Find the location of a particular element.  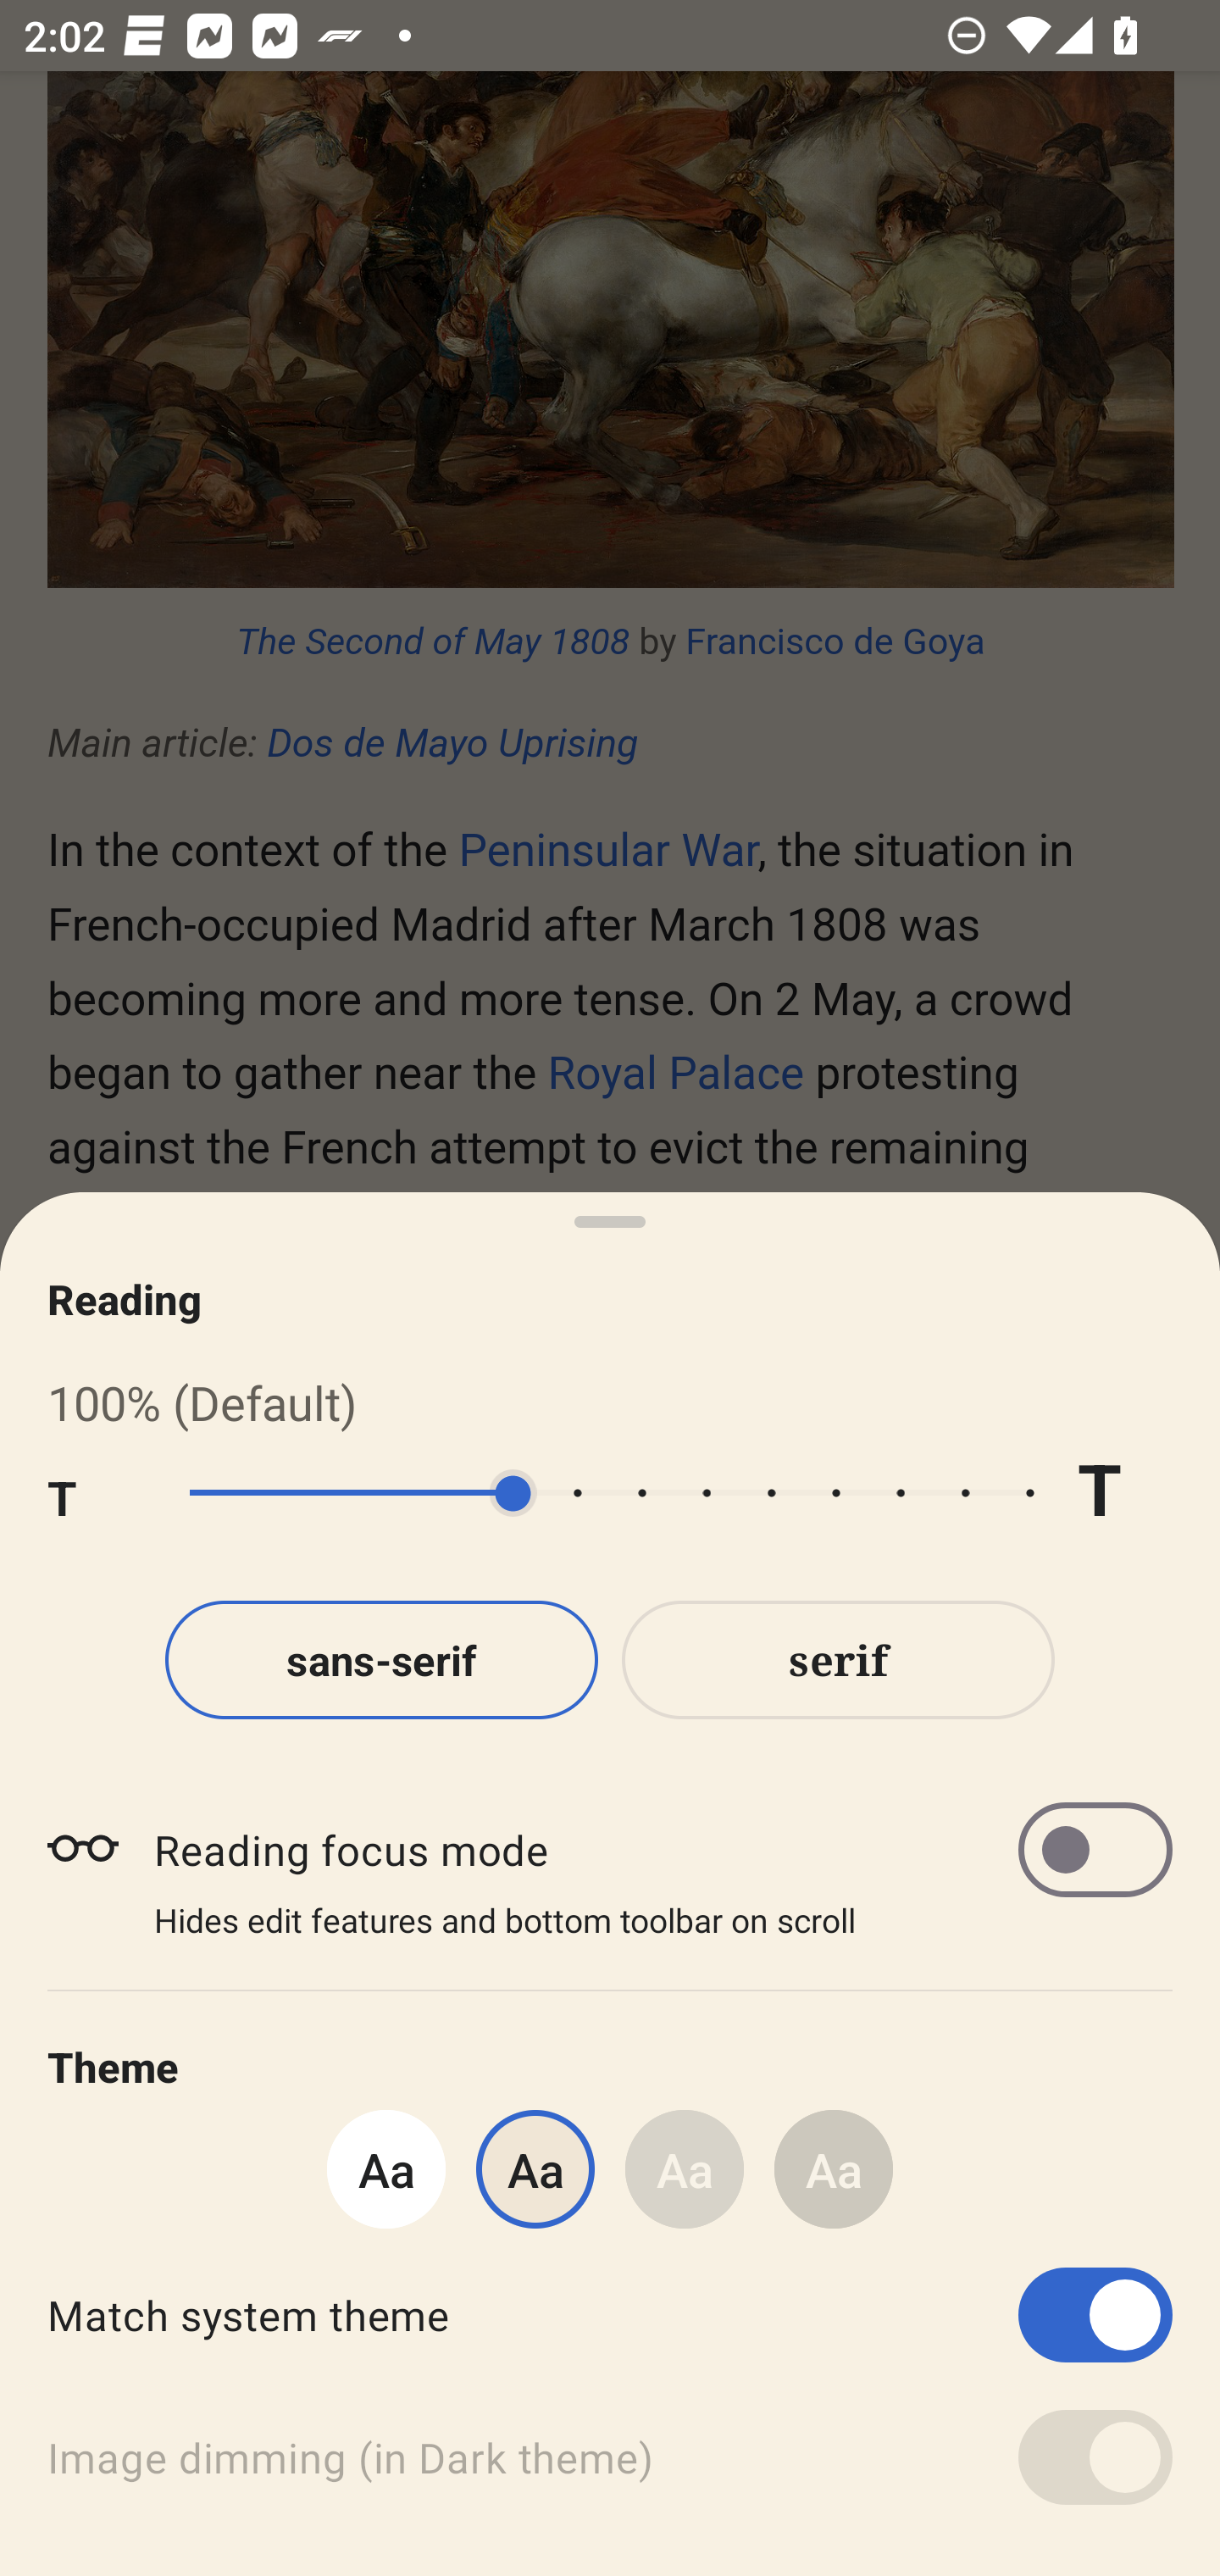

T Increase text size is located at coordinates (1124, 1493).